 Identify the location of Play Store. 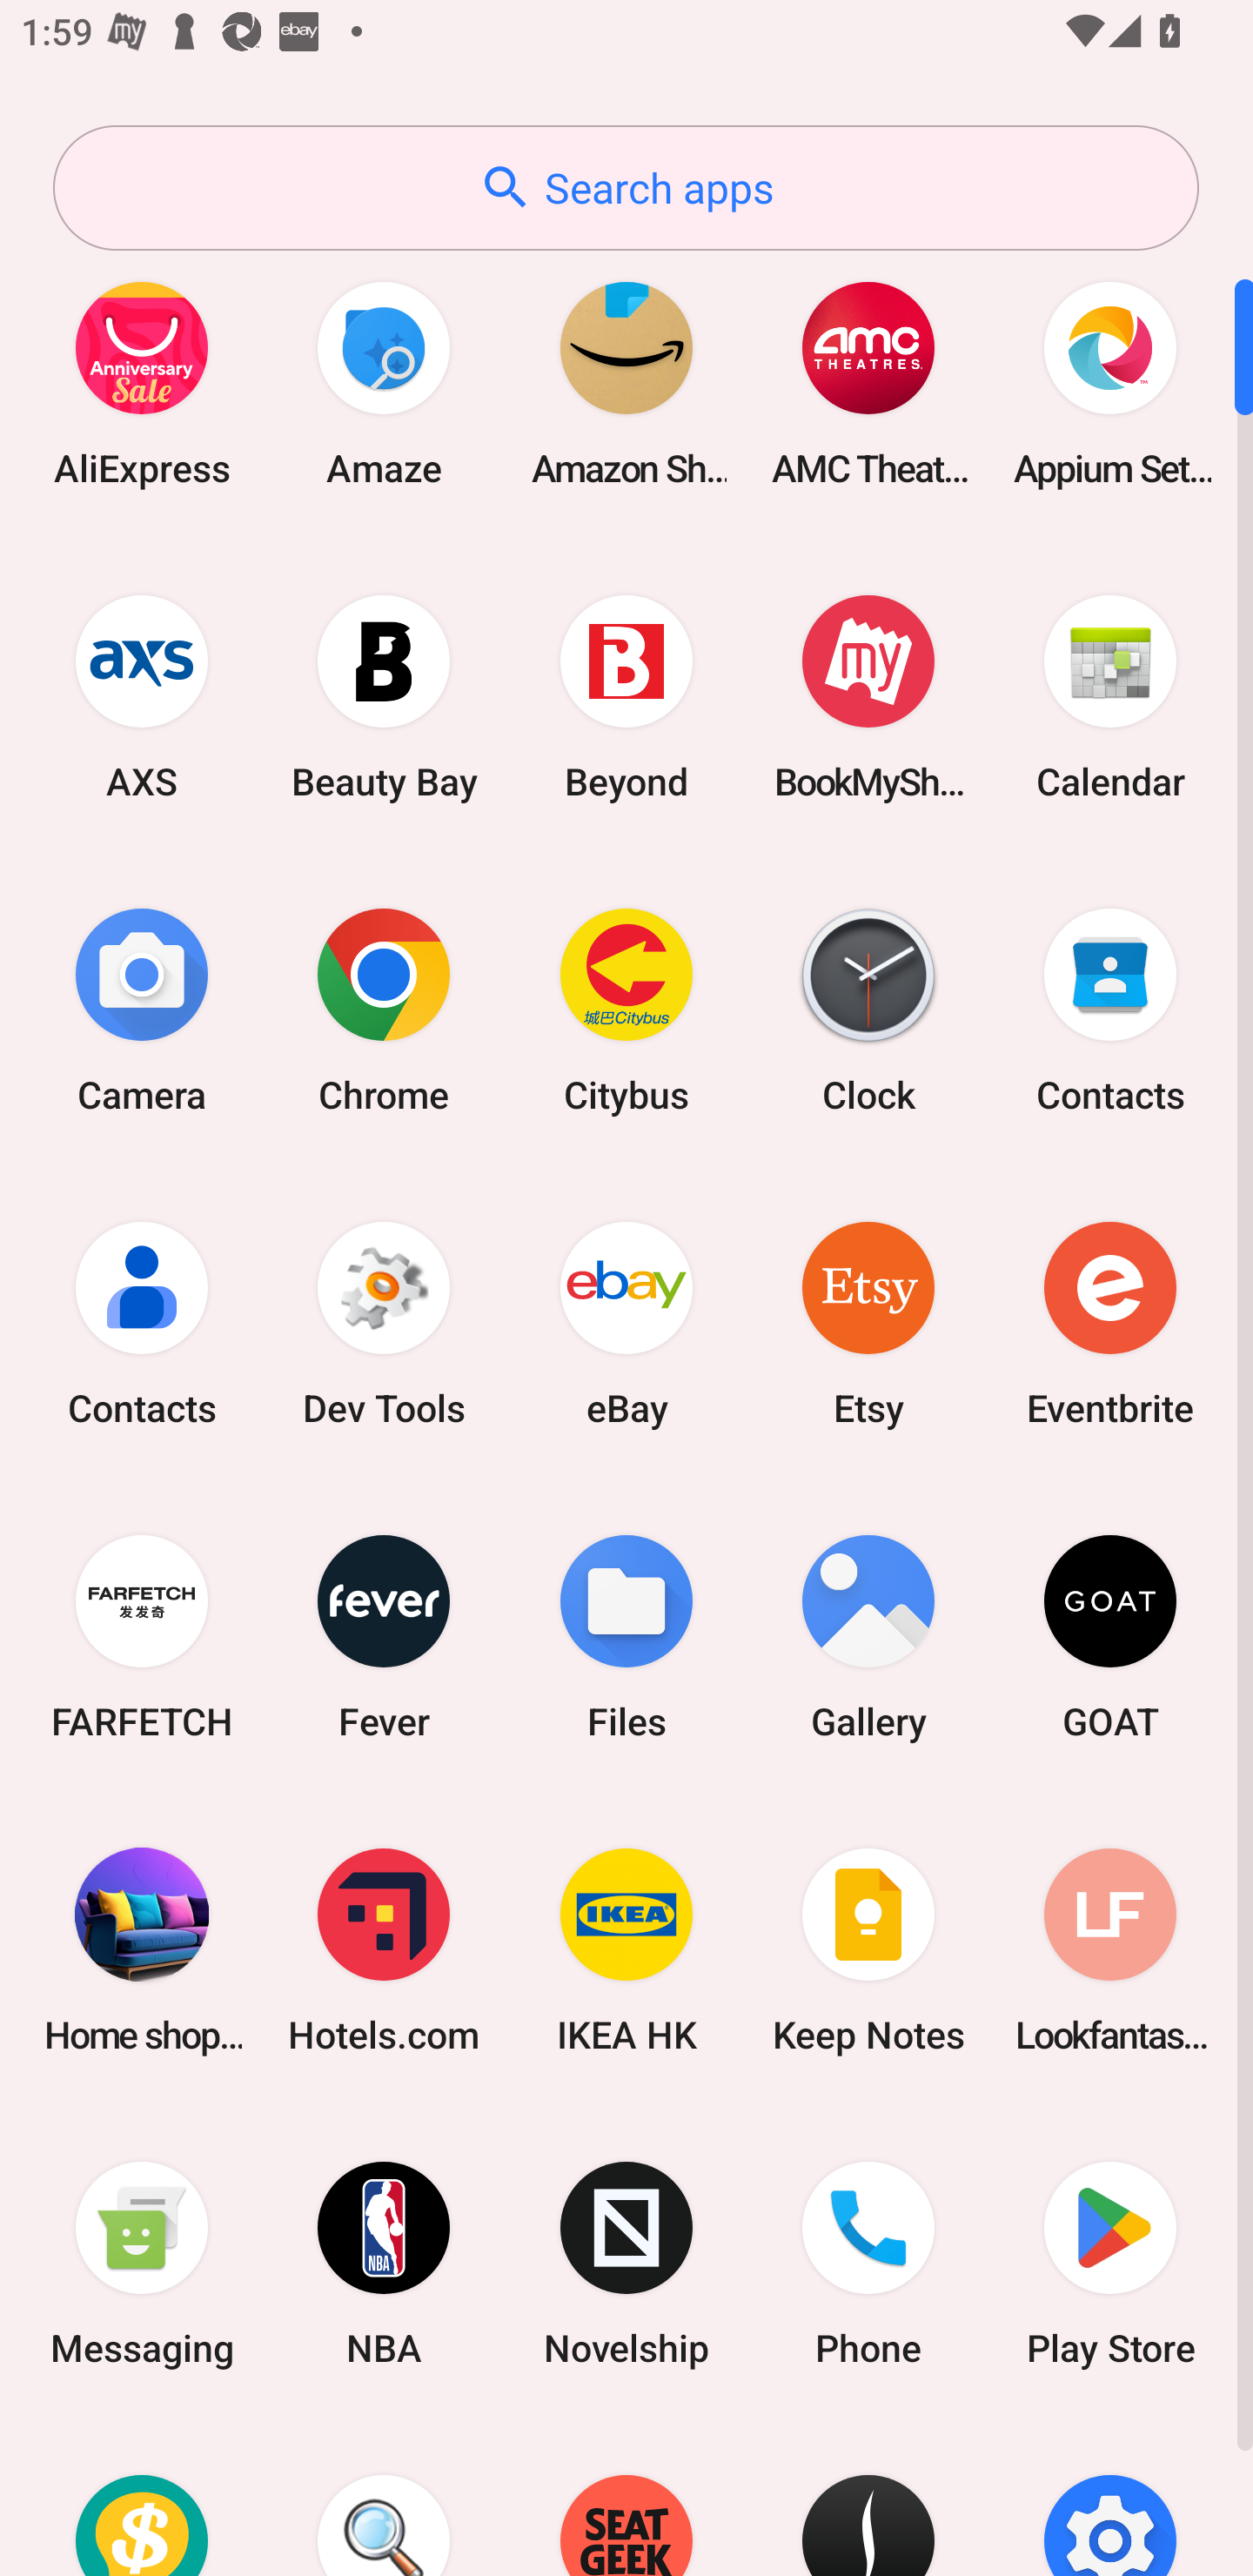
(1110, 2264).